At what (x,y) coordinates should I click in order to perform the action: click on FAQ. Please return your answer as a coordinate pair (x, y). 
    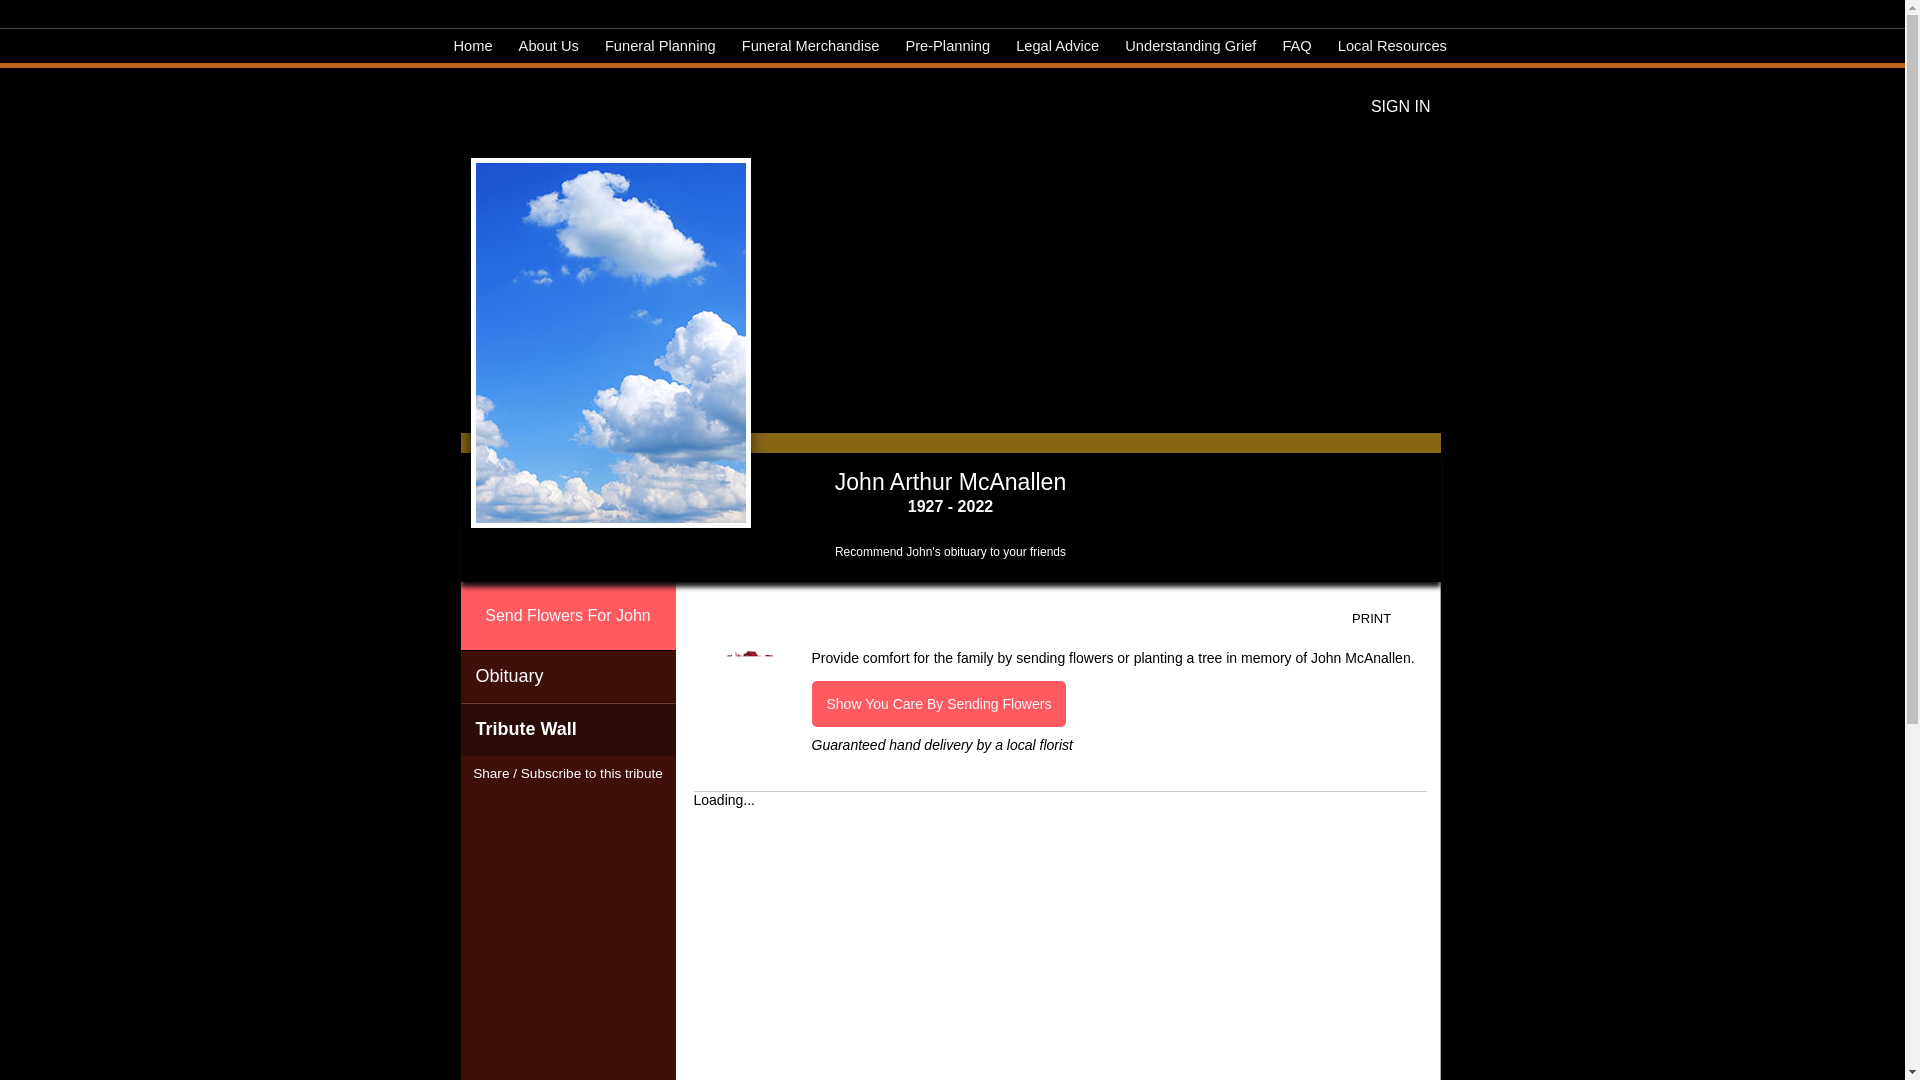
    Looking at the image, I should click on (1296, 46).